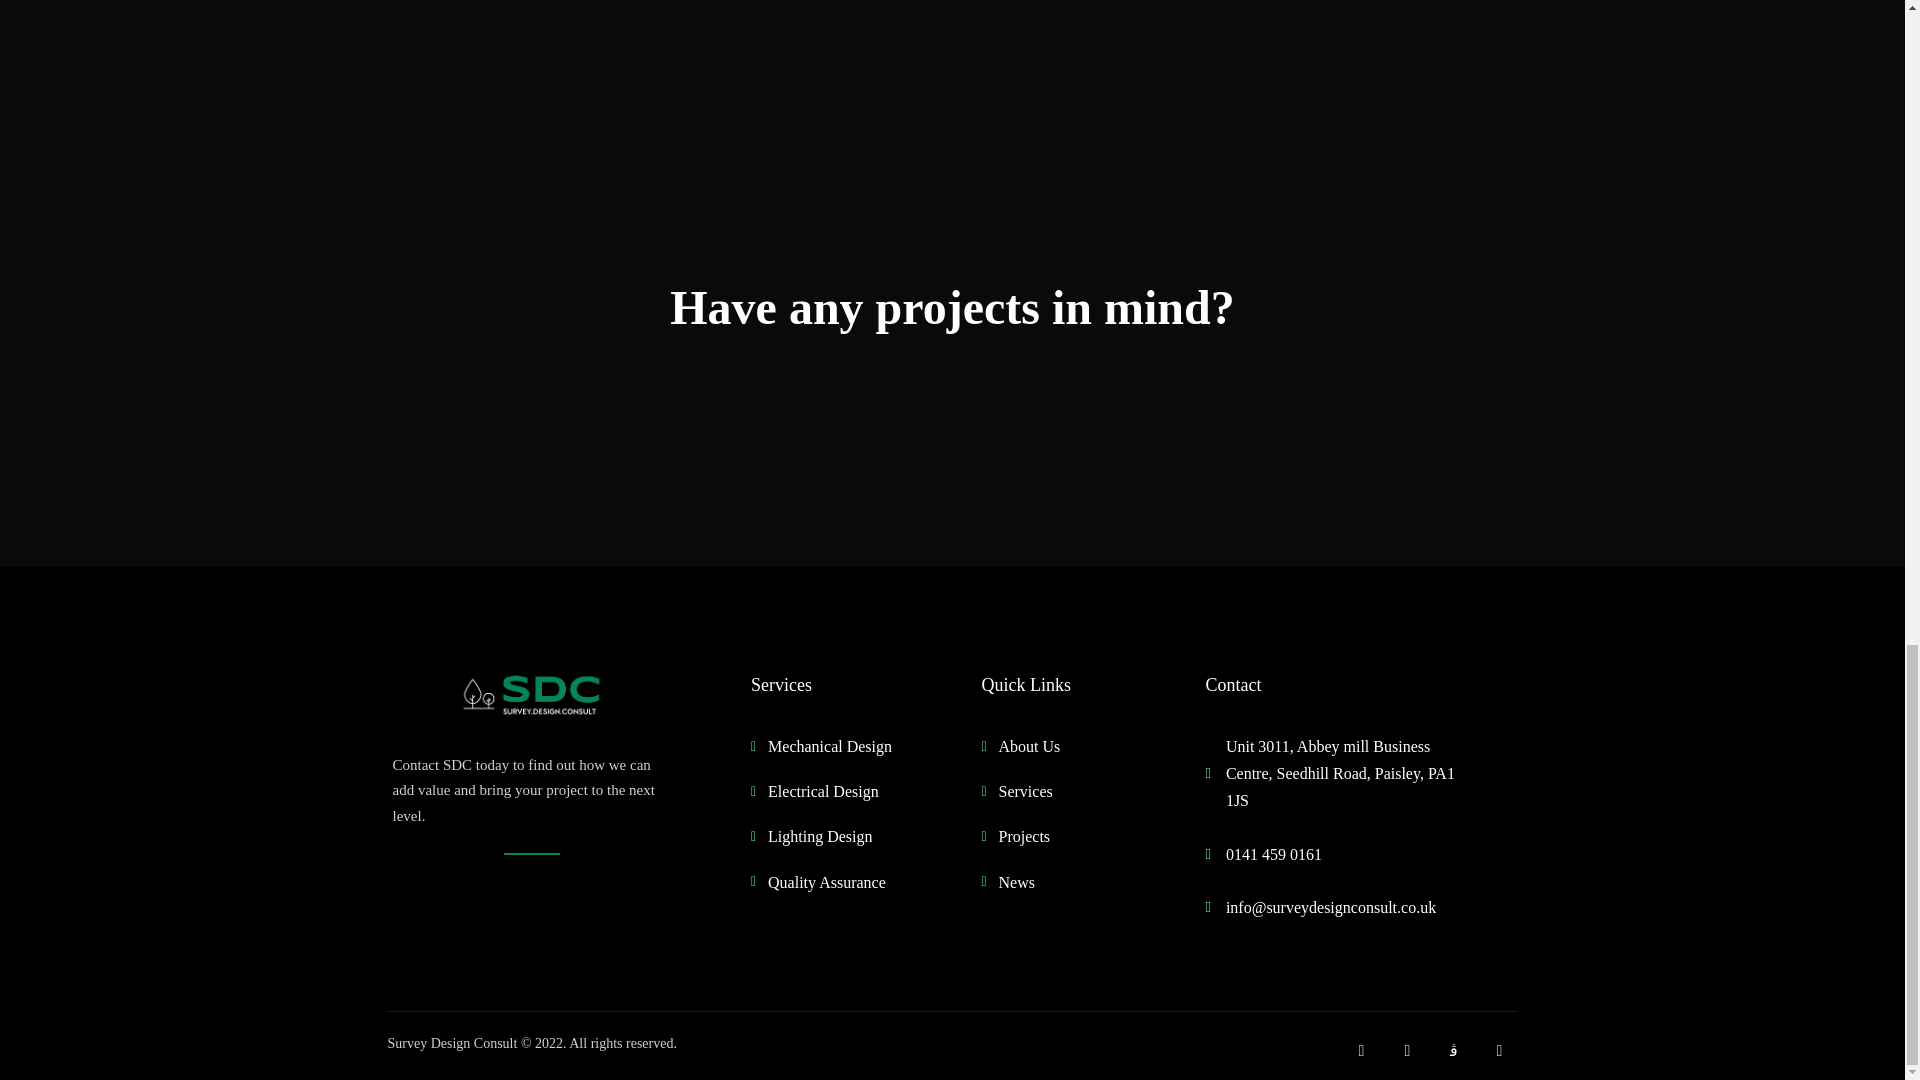 Image resolution: width=1920 pixels, height=1080 pixels. Describe the element at coordinates (856, 790) in the screenshot. I see `Electrical Design` at that location.